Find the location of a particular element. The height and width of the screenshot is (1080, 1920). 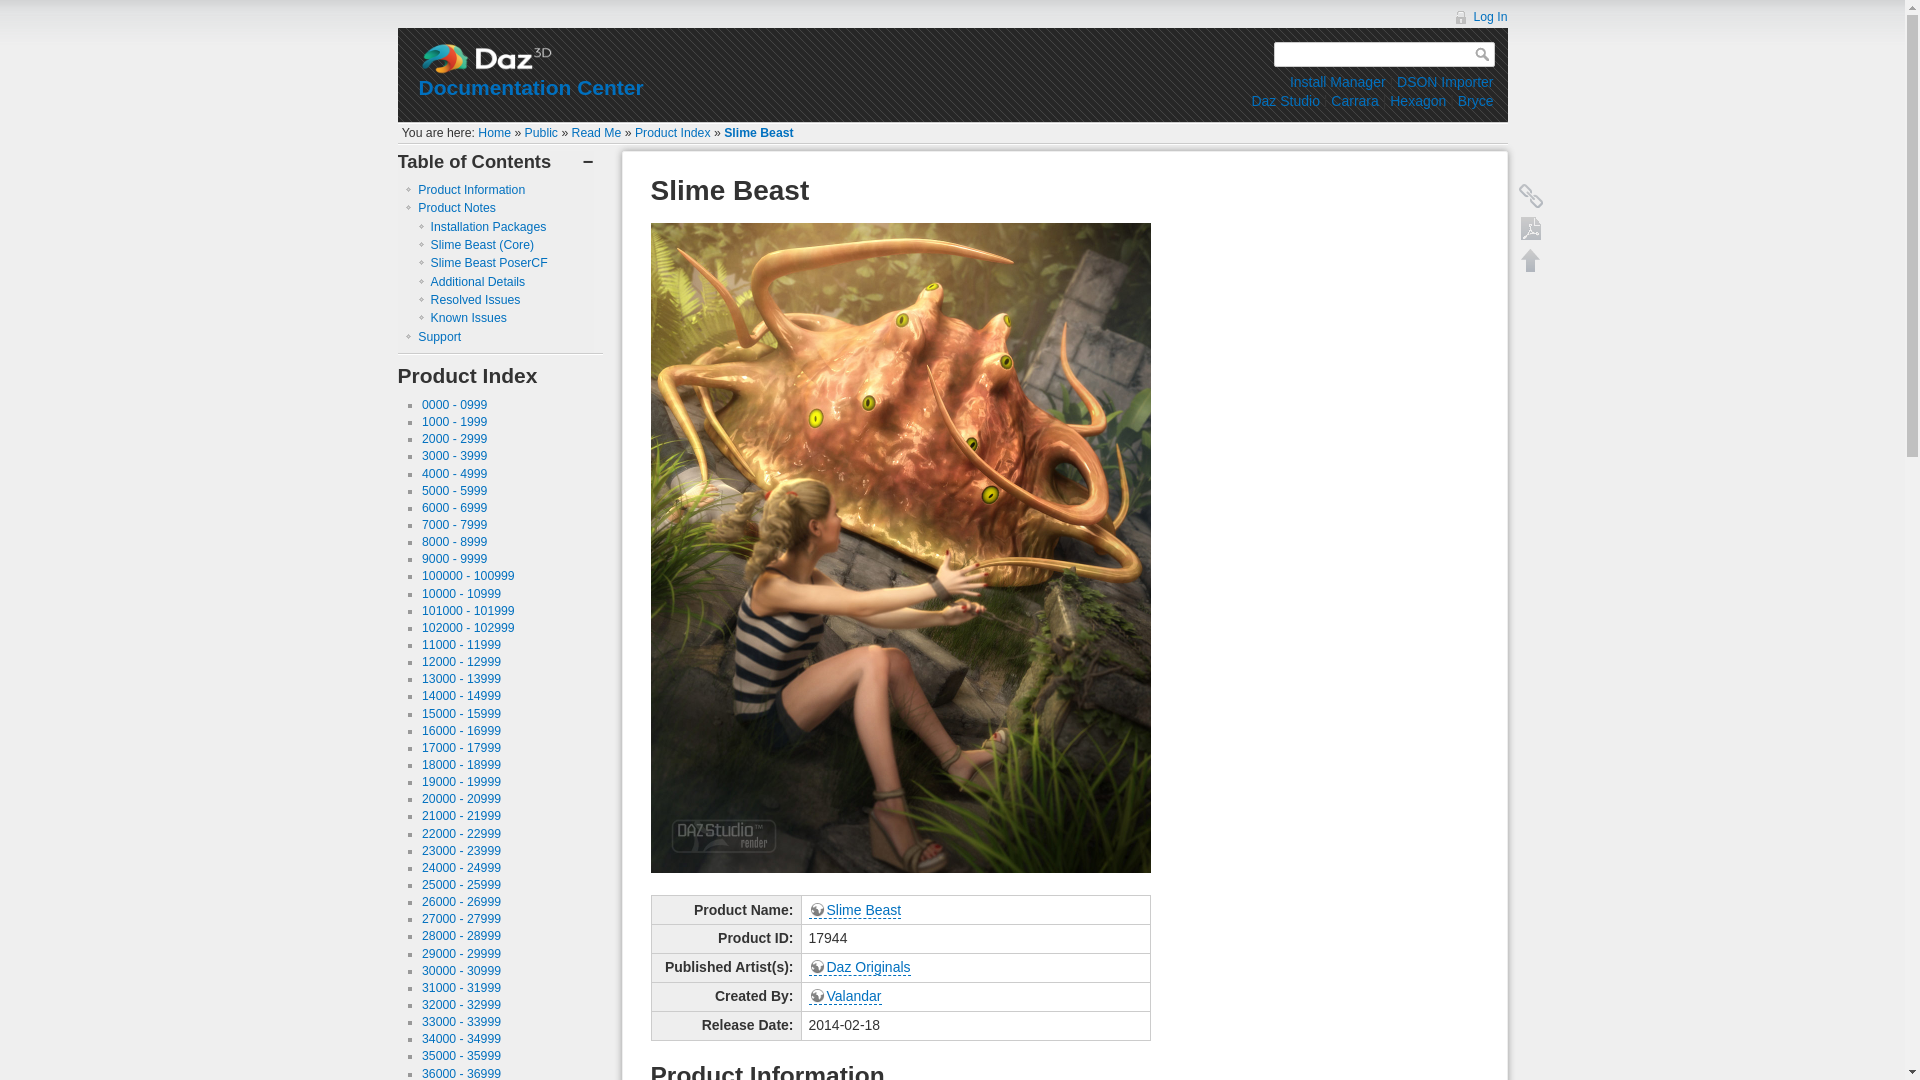

Log In is located at coordinates (1480, 16).